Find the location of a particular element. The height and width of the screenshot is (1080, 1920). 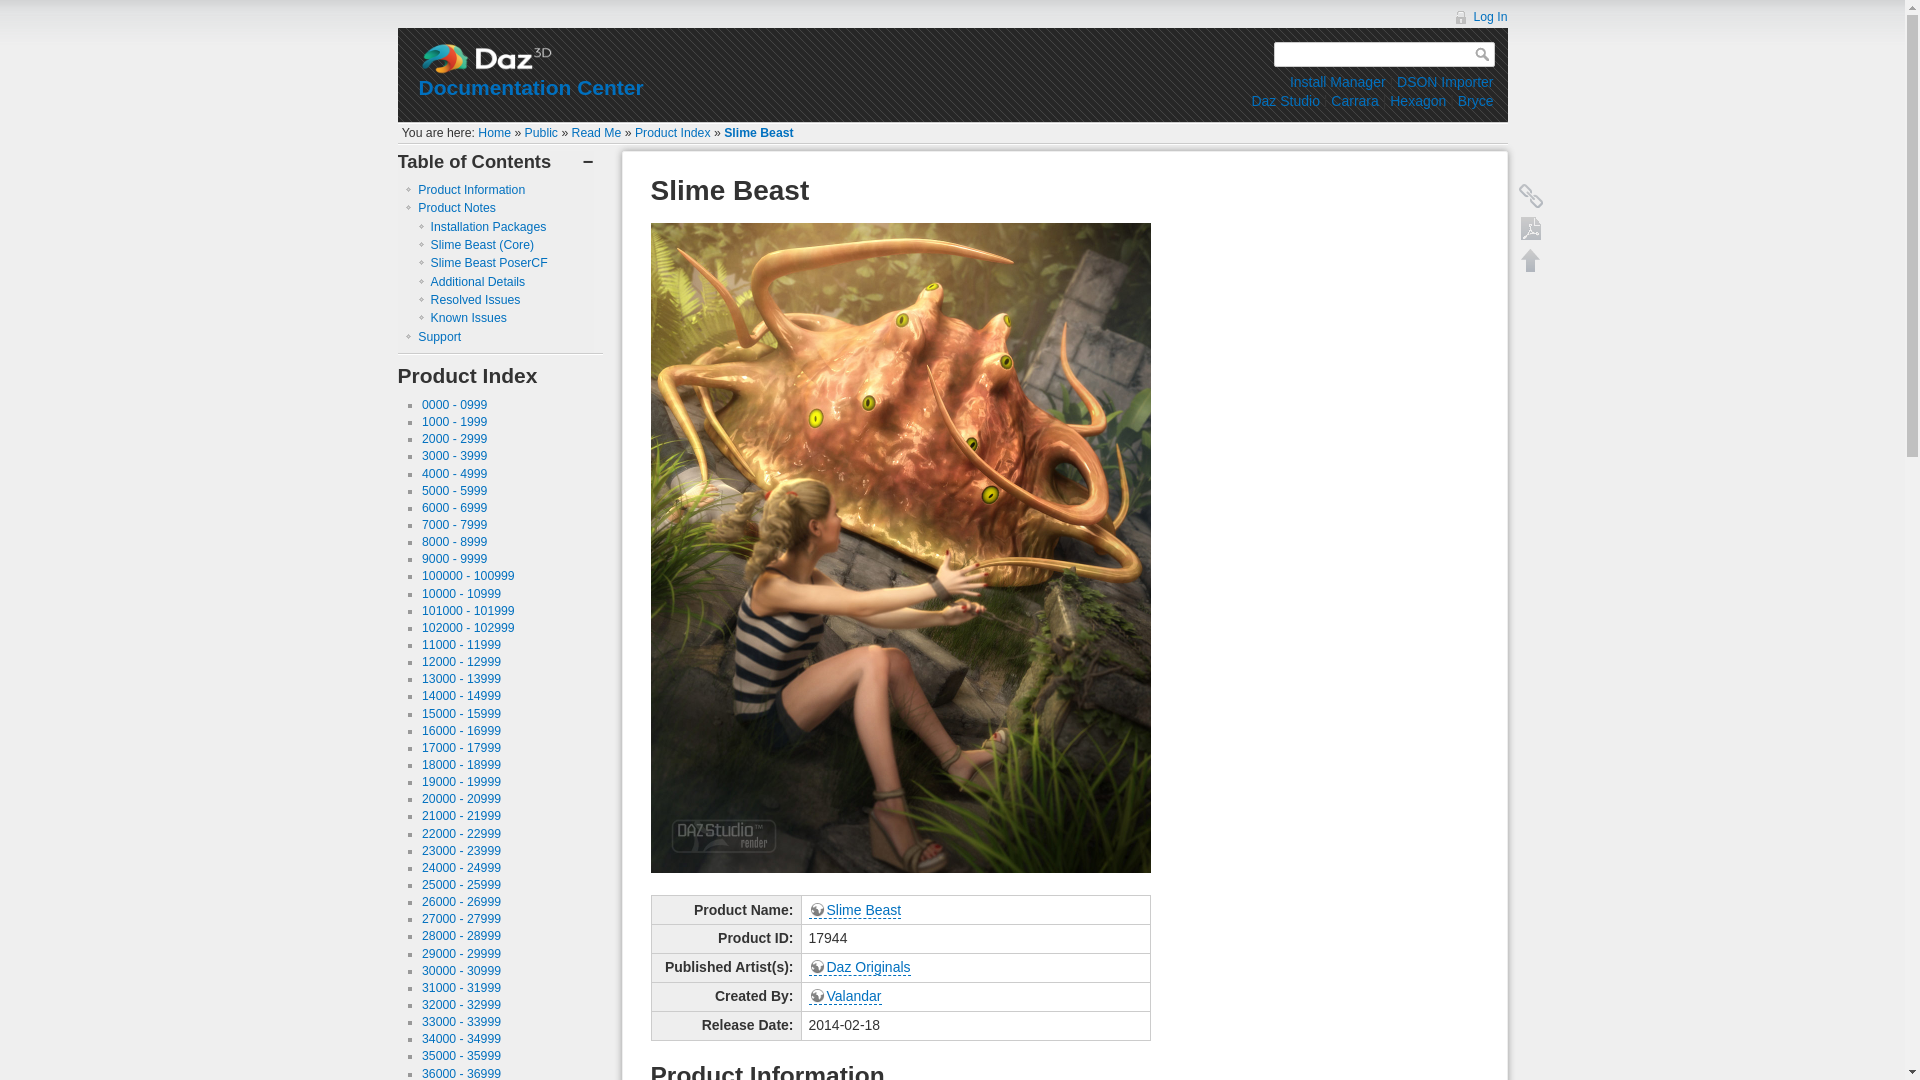

Log In is located at coordinates (1480, 16).